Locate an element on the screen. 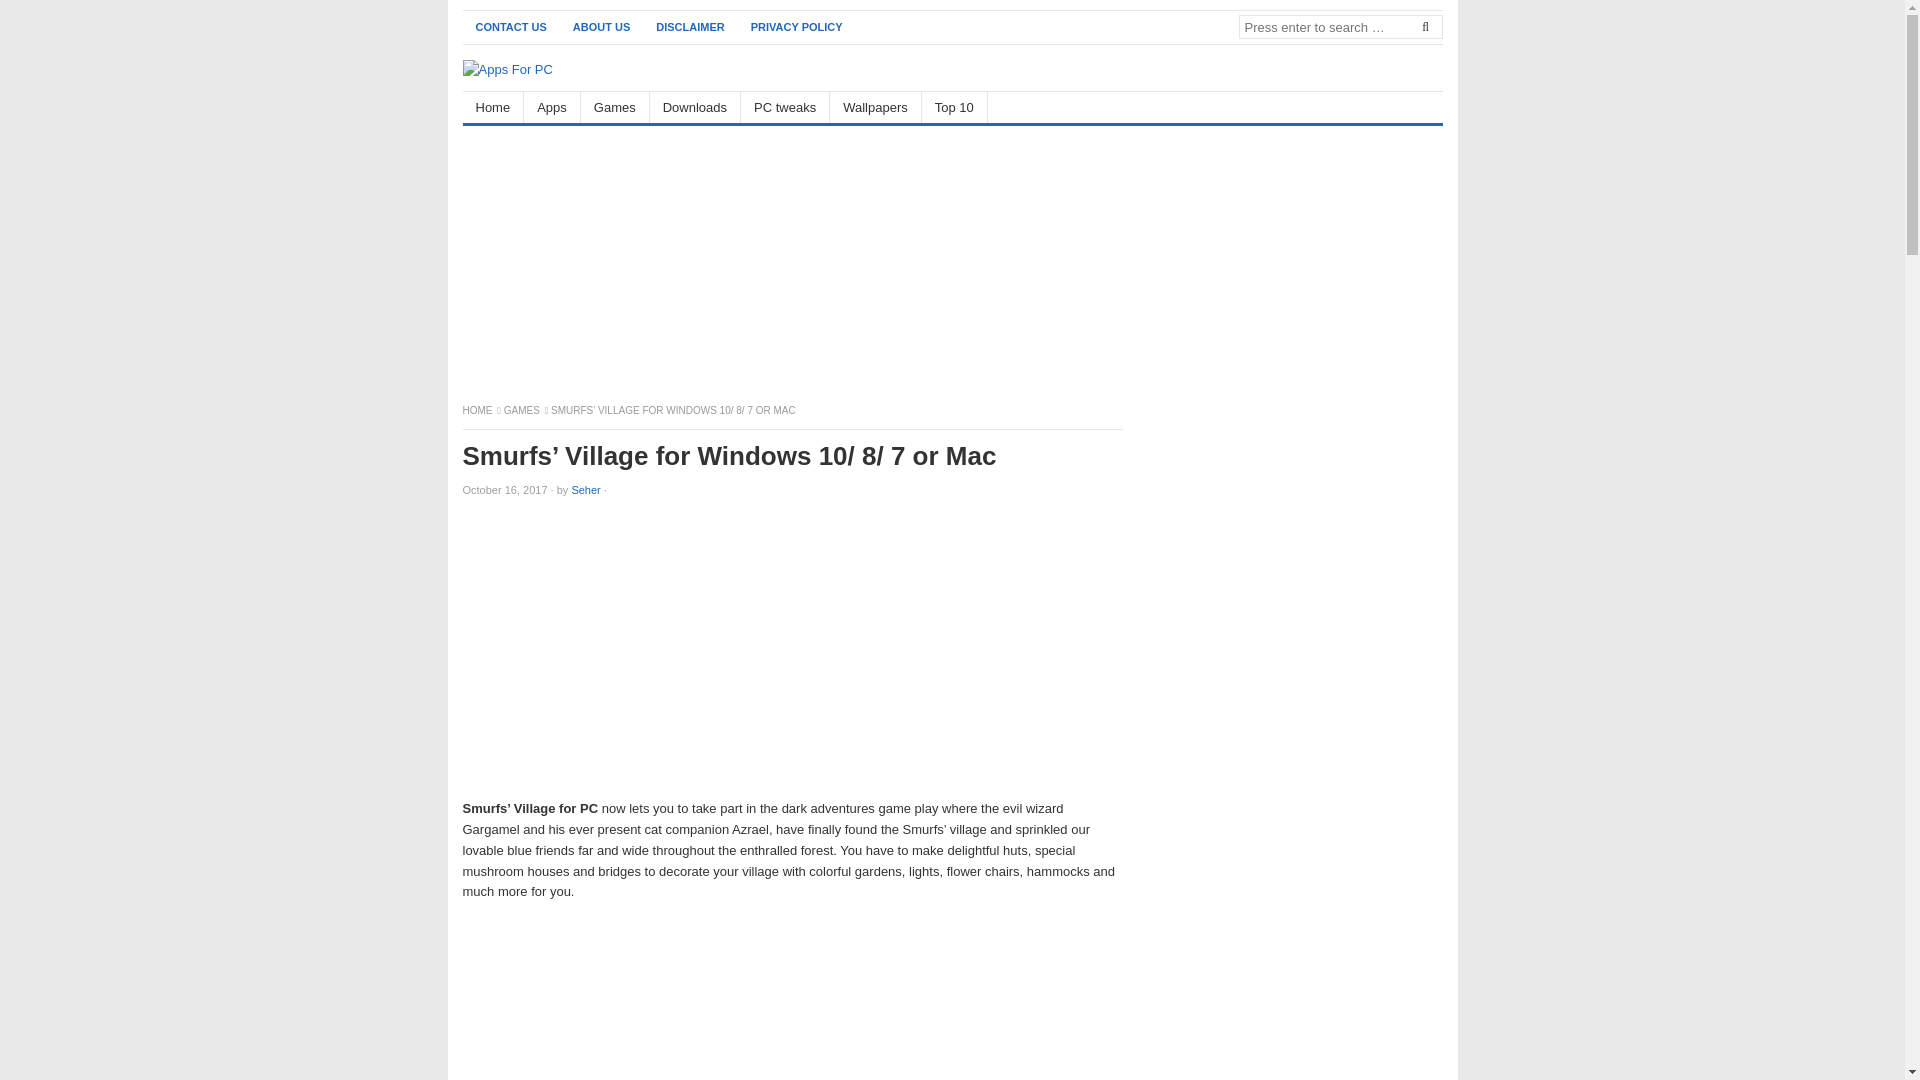 This screenshot has width=1920, height=1080. Wallpapers is located at coordinates (875, 107).